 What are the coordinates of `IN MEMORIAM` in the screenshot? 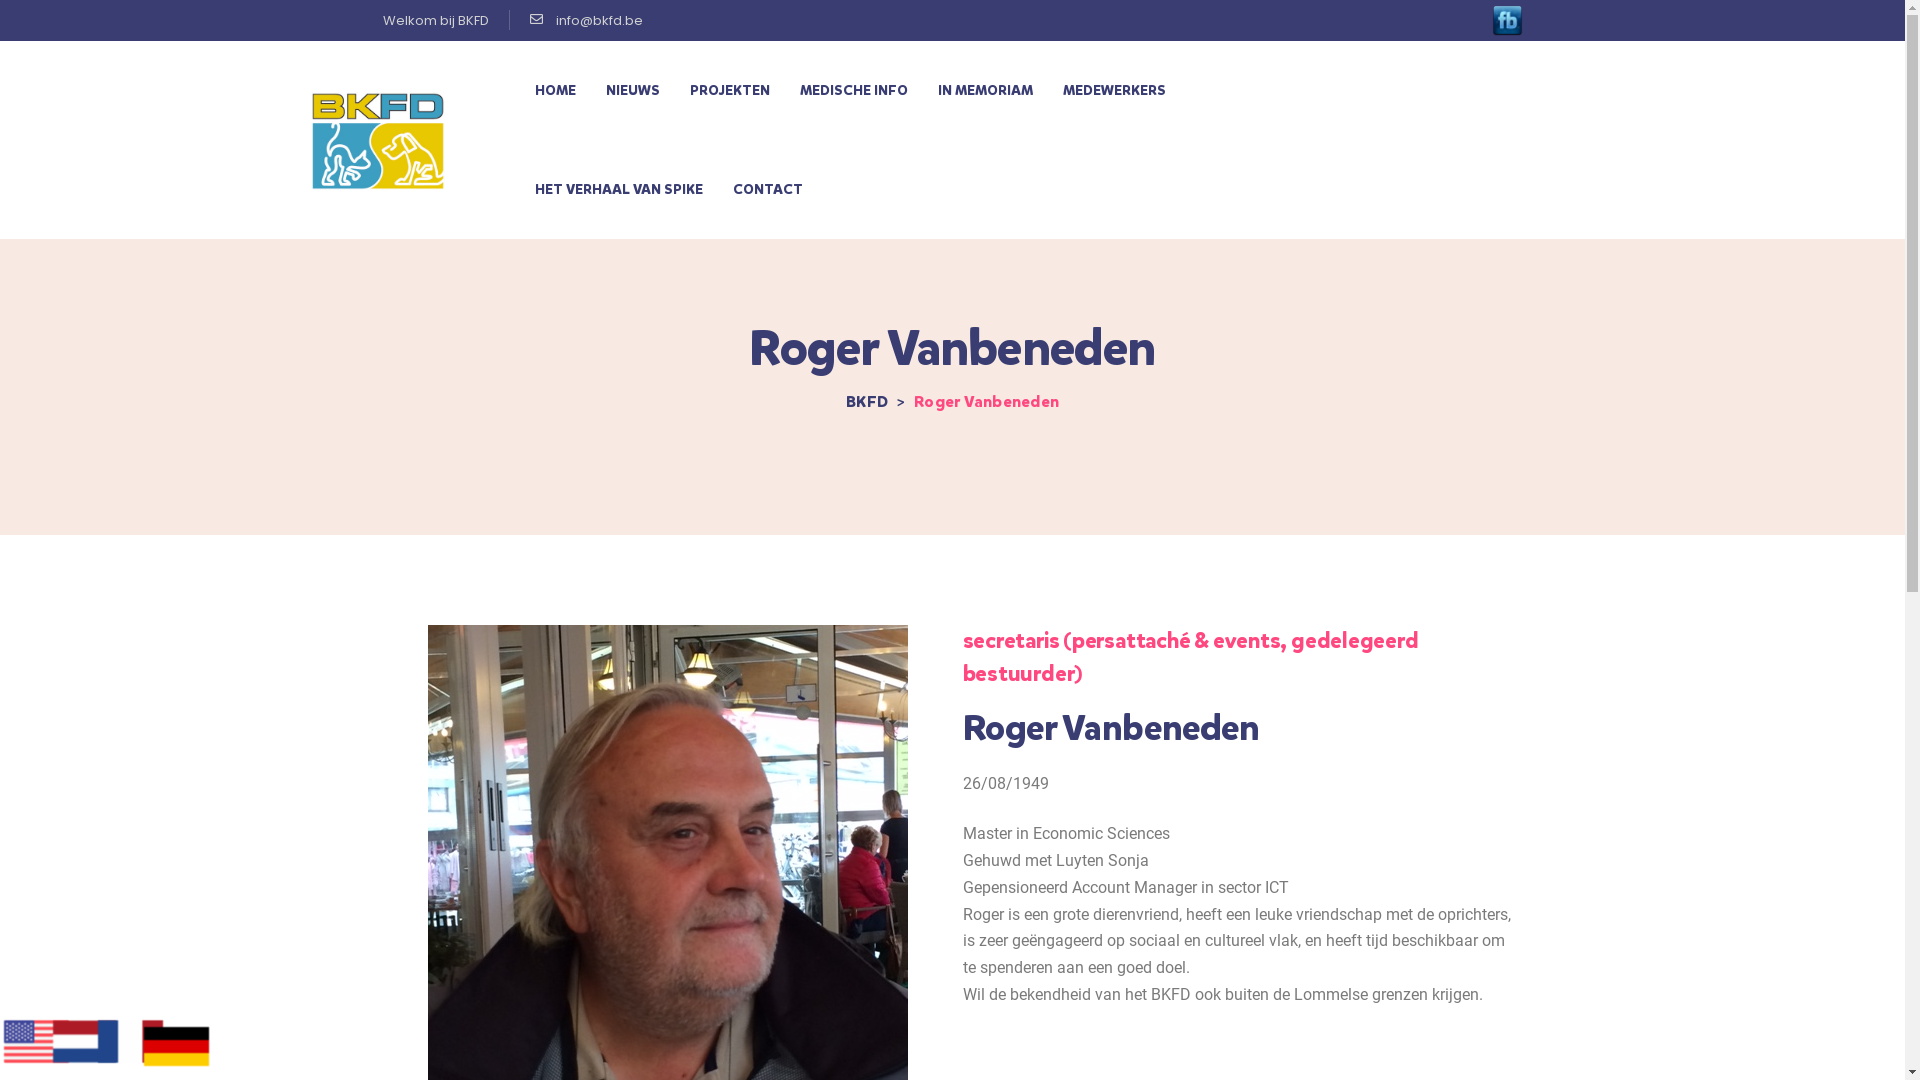 It's located at (986, 90).